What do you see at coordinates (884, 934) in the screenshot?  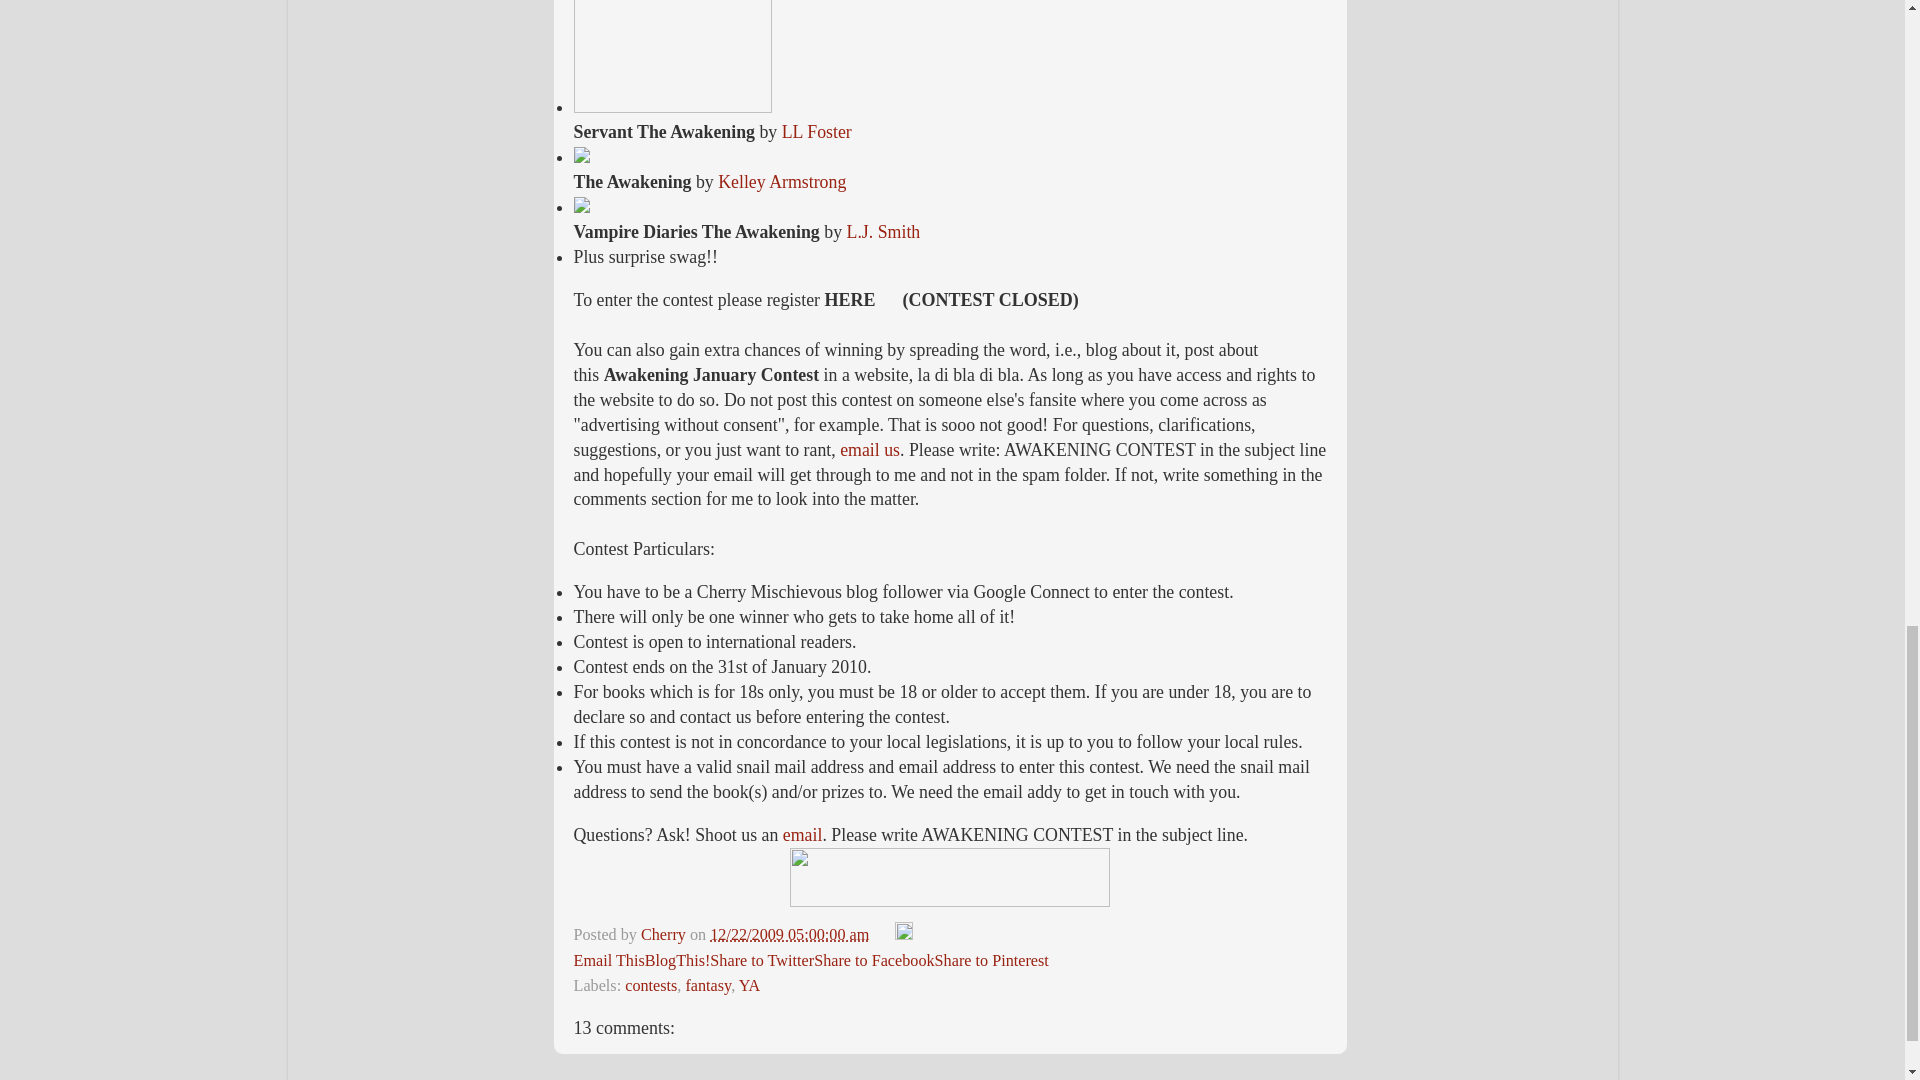 I see `Email Post` at bounding box center [884, 934].